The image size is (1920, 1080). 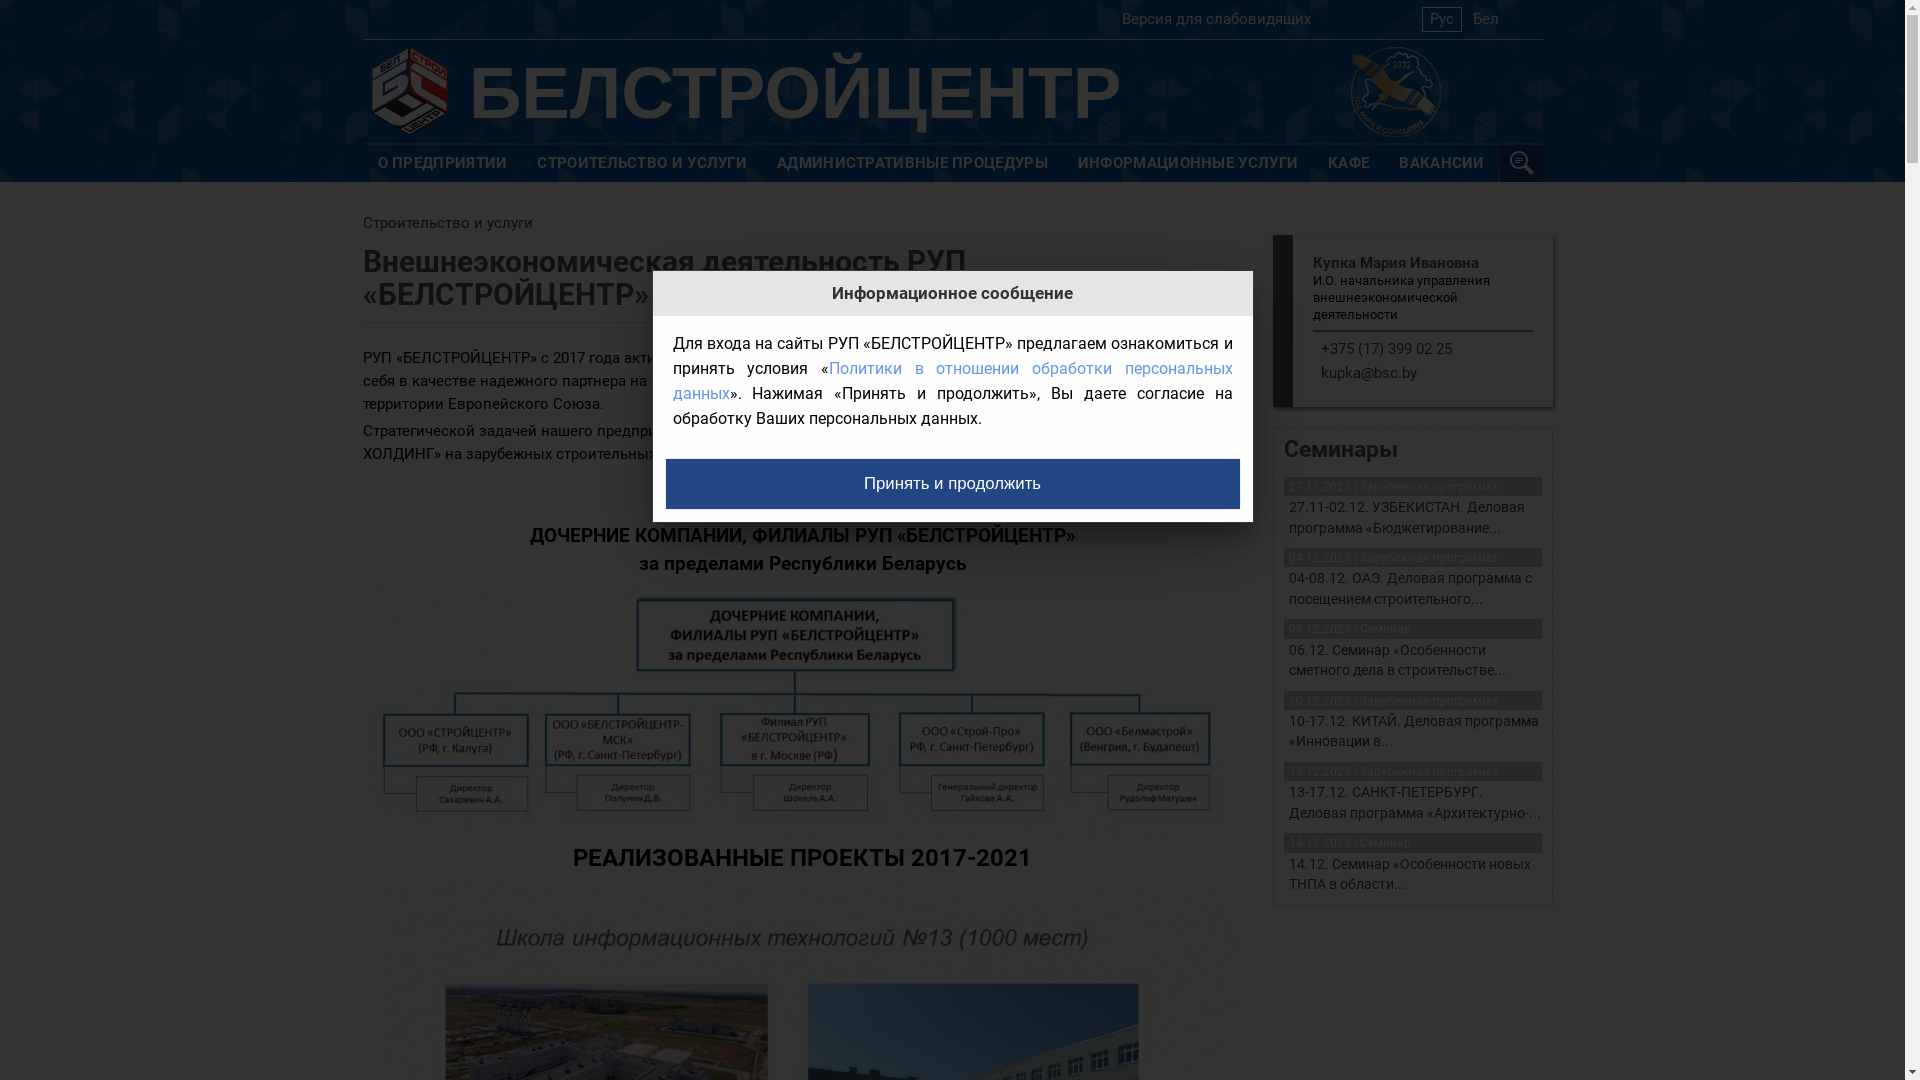 What do you see at coordinates (1368, 373) in the screenshot?
I see `kupka@bsc.by` at bounding box center [1368, 373].